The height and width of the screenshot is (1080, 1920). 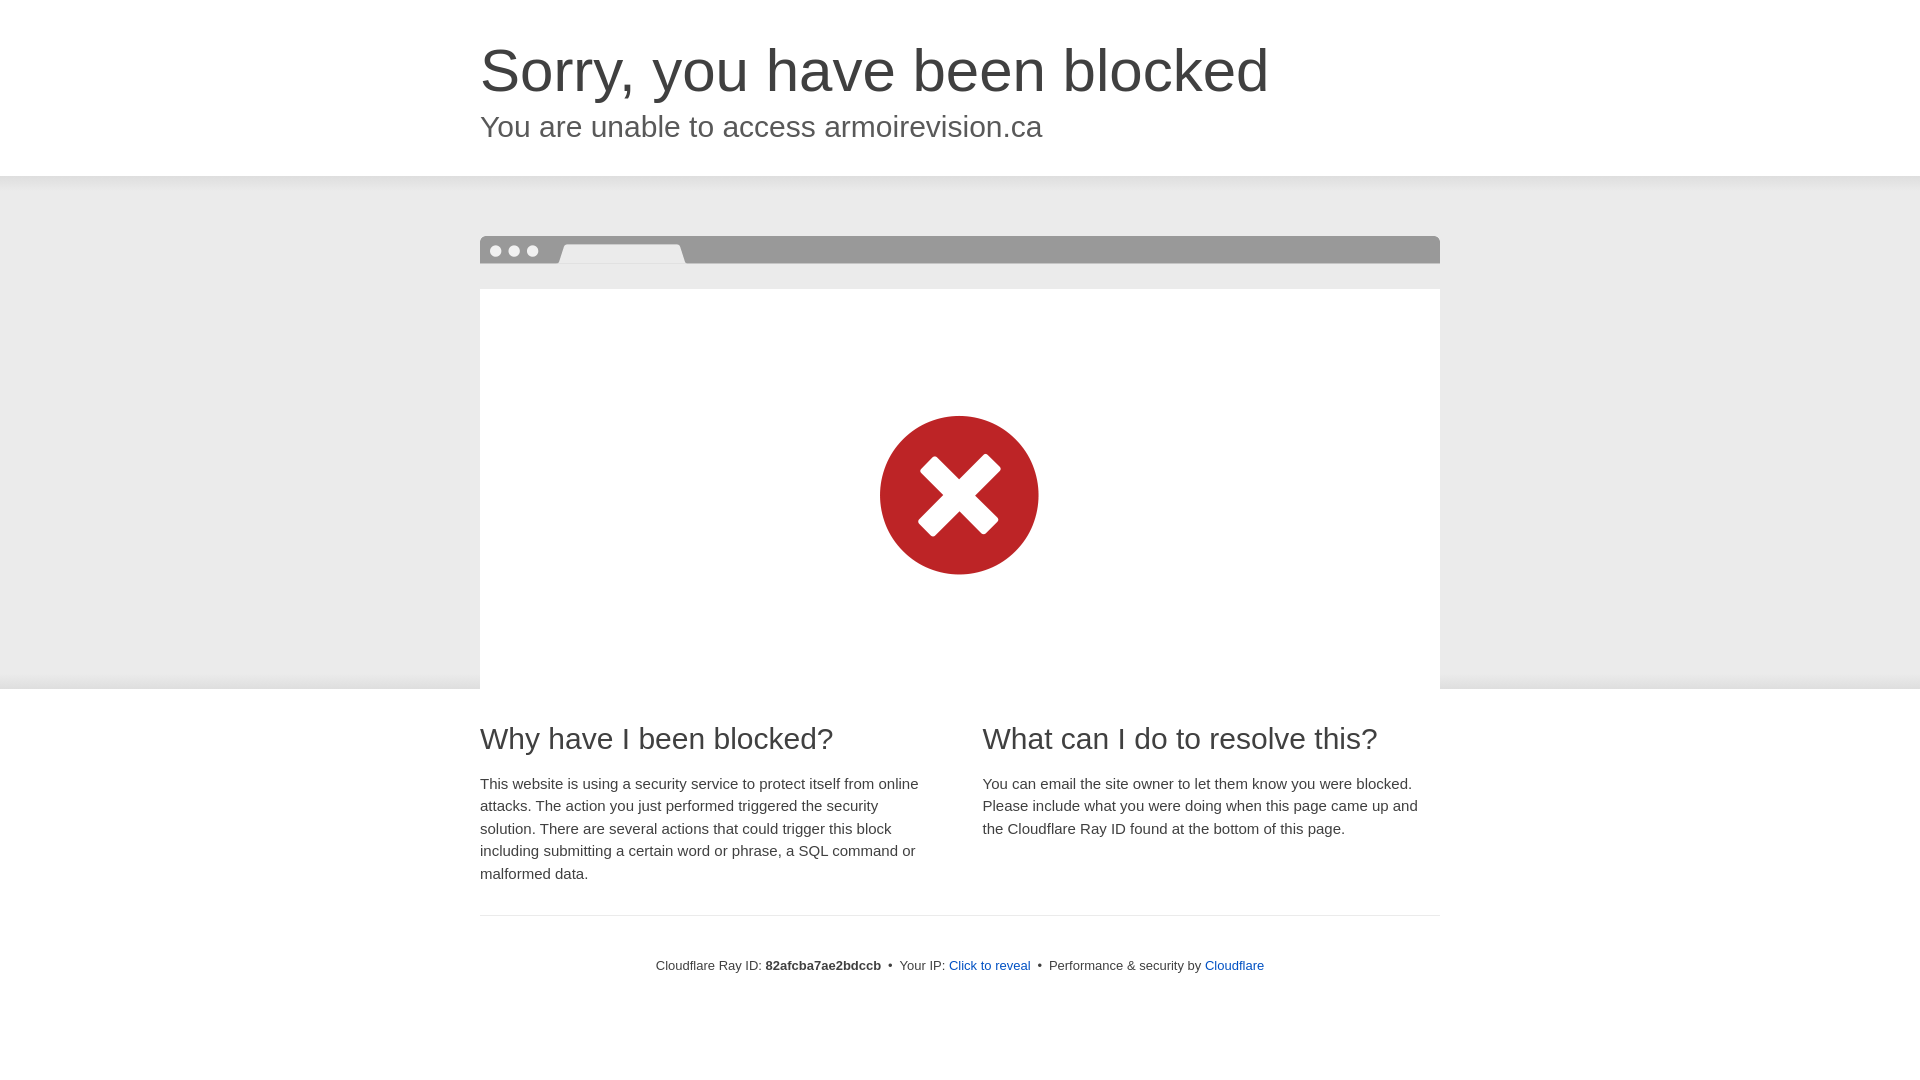 What do you see at coordinates (1234, 966) in the screenshot?
I see `Cloudflare` at bounding box center [1234, 966].